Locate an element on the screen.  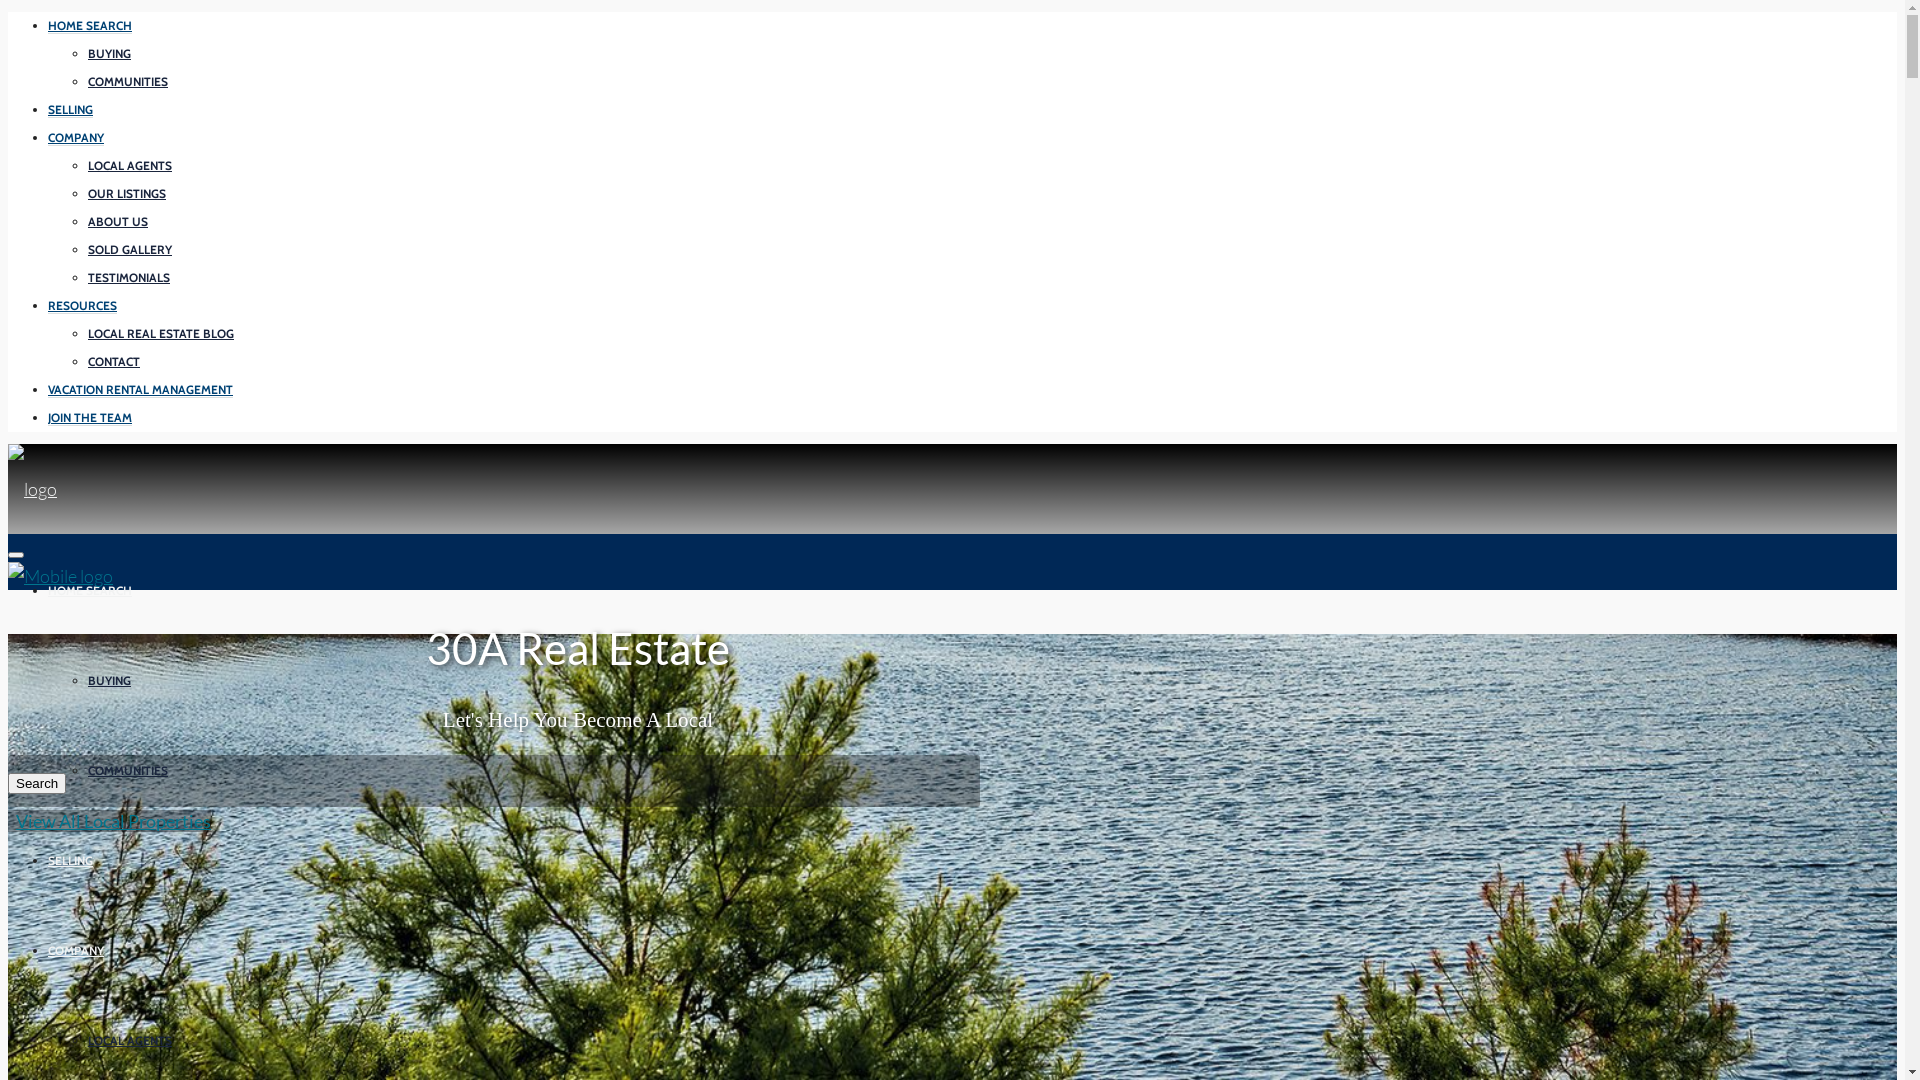
VACATION RENTAL MANAGEMENT is located at coordinates (140, 390).